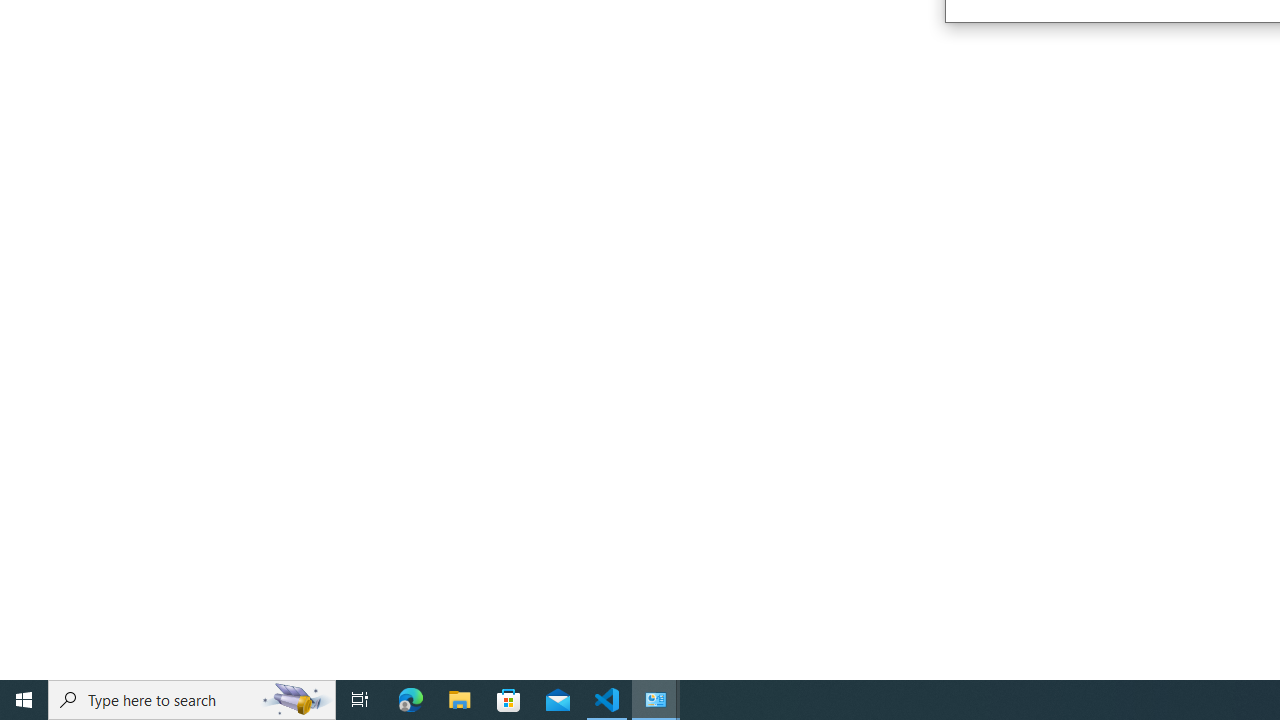 This screenshot has width=1280, height=720. Describe the element at coordinates (509, 700) in the screenshot. I see `Microsoft Store` at that location.